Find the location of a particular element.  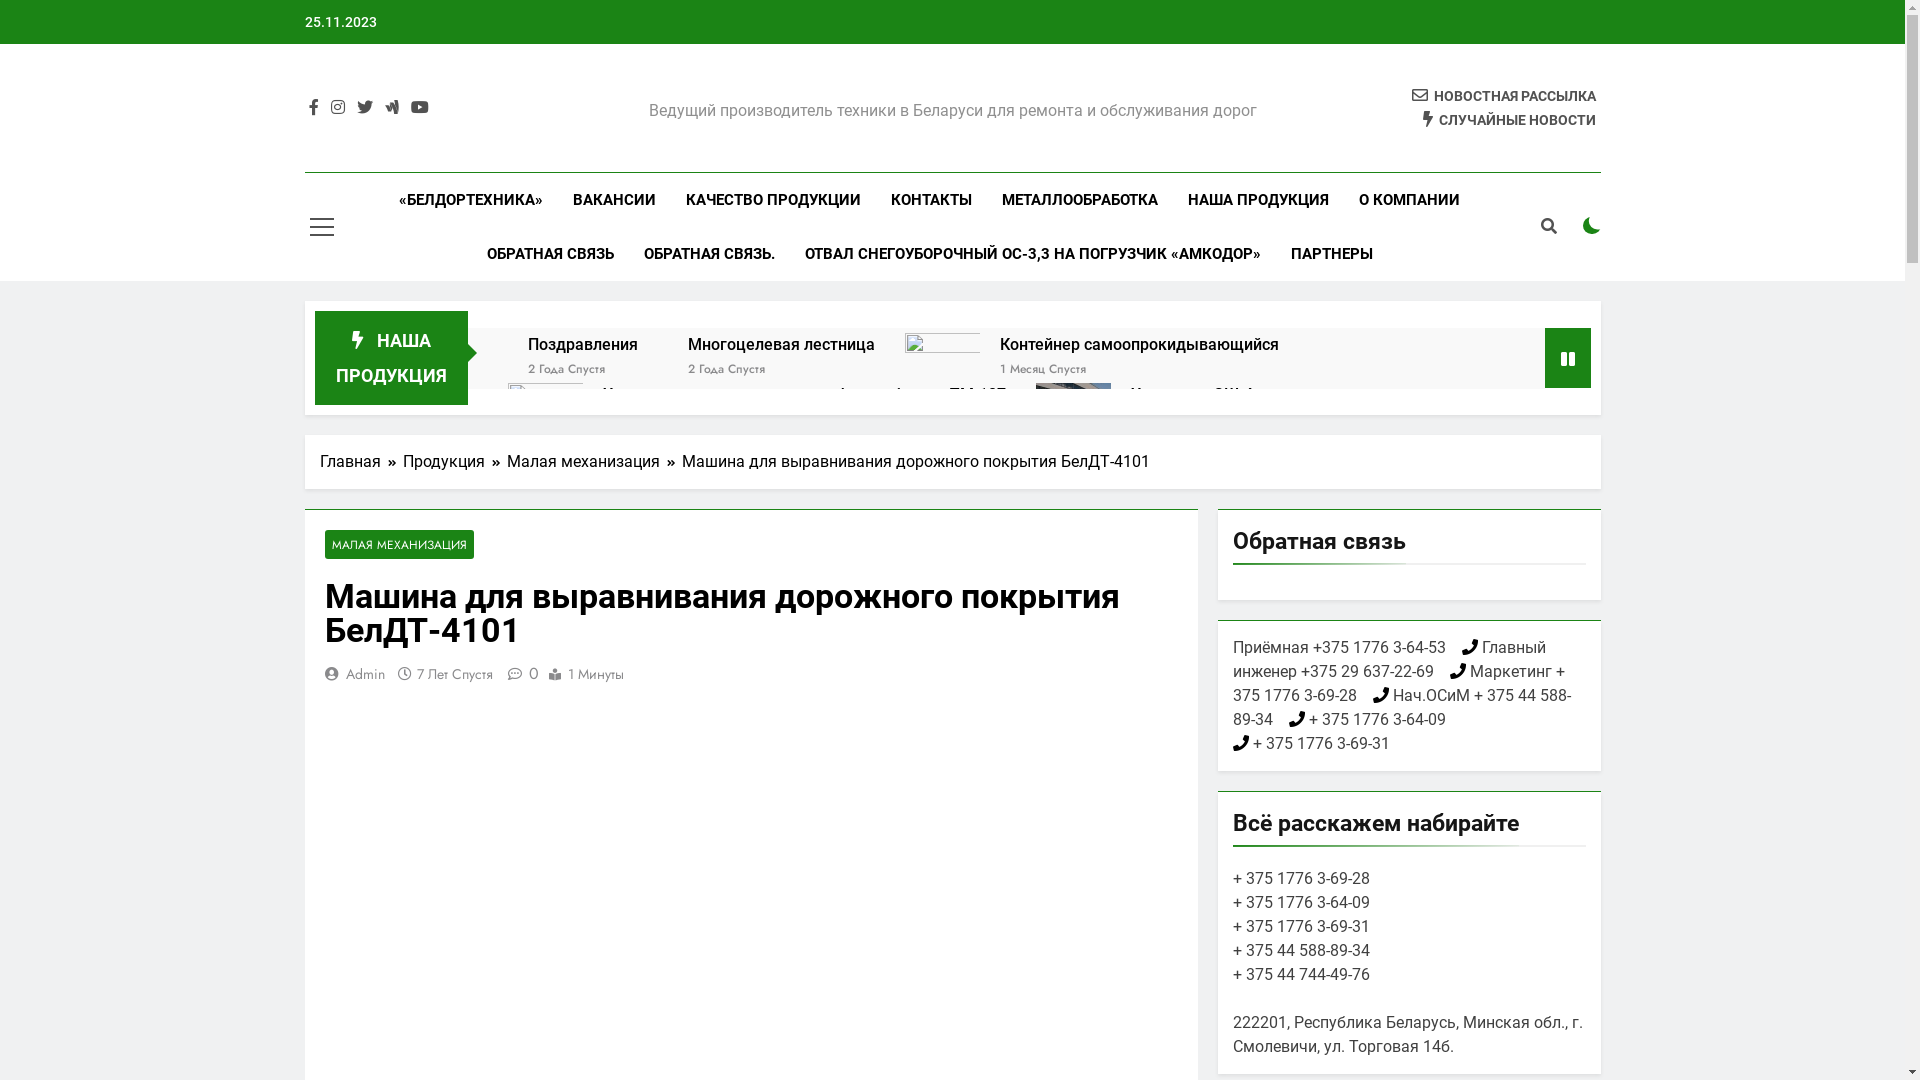

0 is located at coordinates (519, 674).